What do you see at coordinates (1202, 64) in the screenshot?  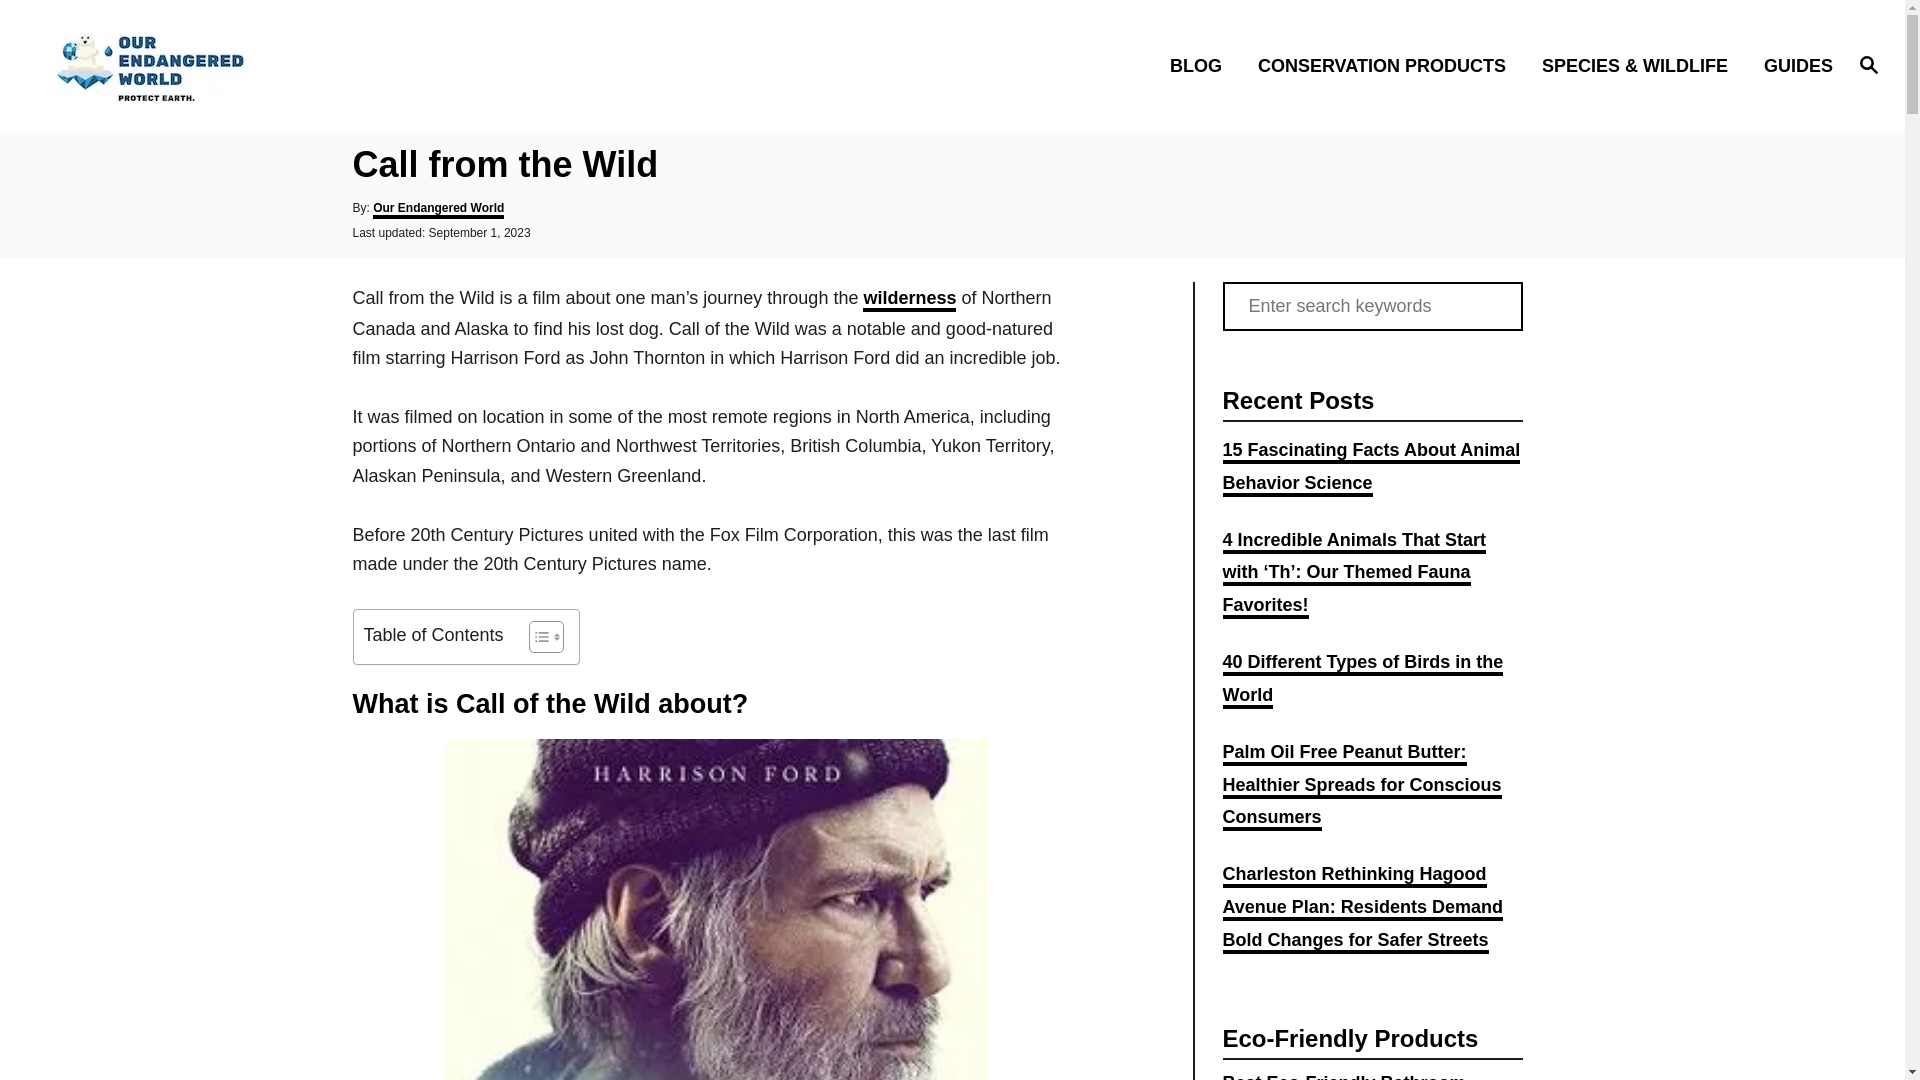 I see `BLOG` at bounding box center [1202, 64].